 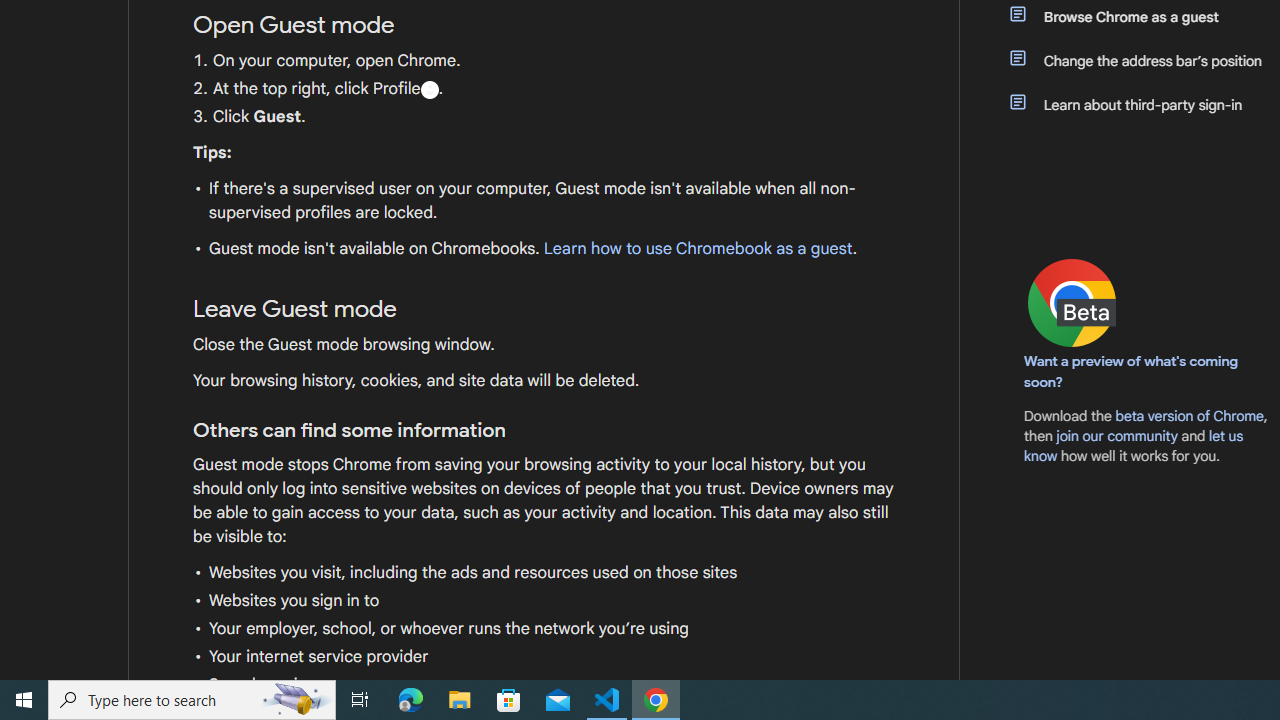 I want to click on join our community, so click(x=1116, y=435).